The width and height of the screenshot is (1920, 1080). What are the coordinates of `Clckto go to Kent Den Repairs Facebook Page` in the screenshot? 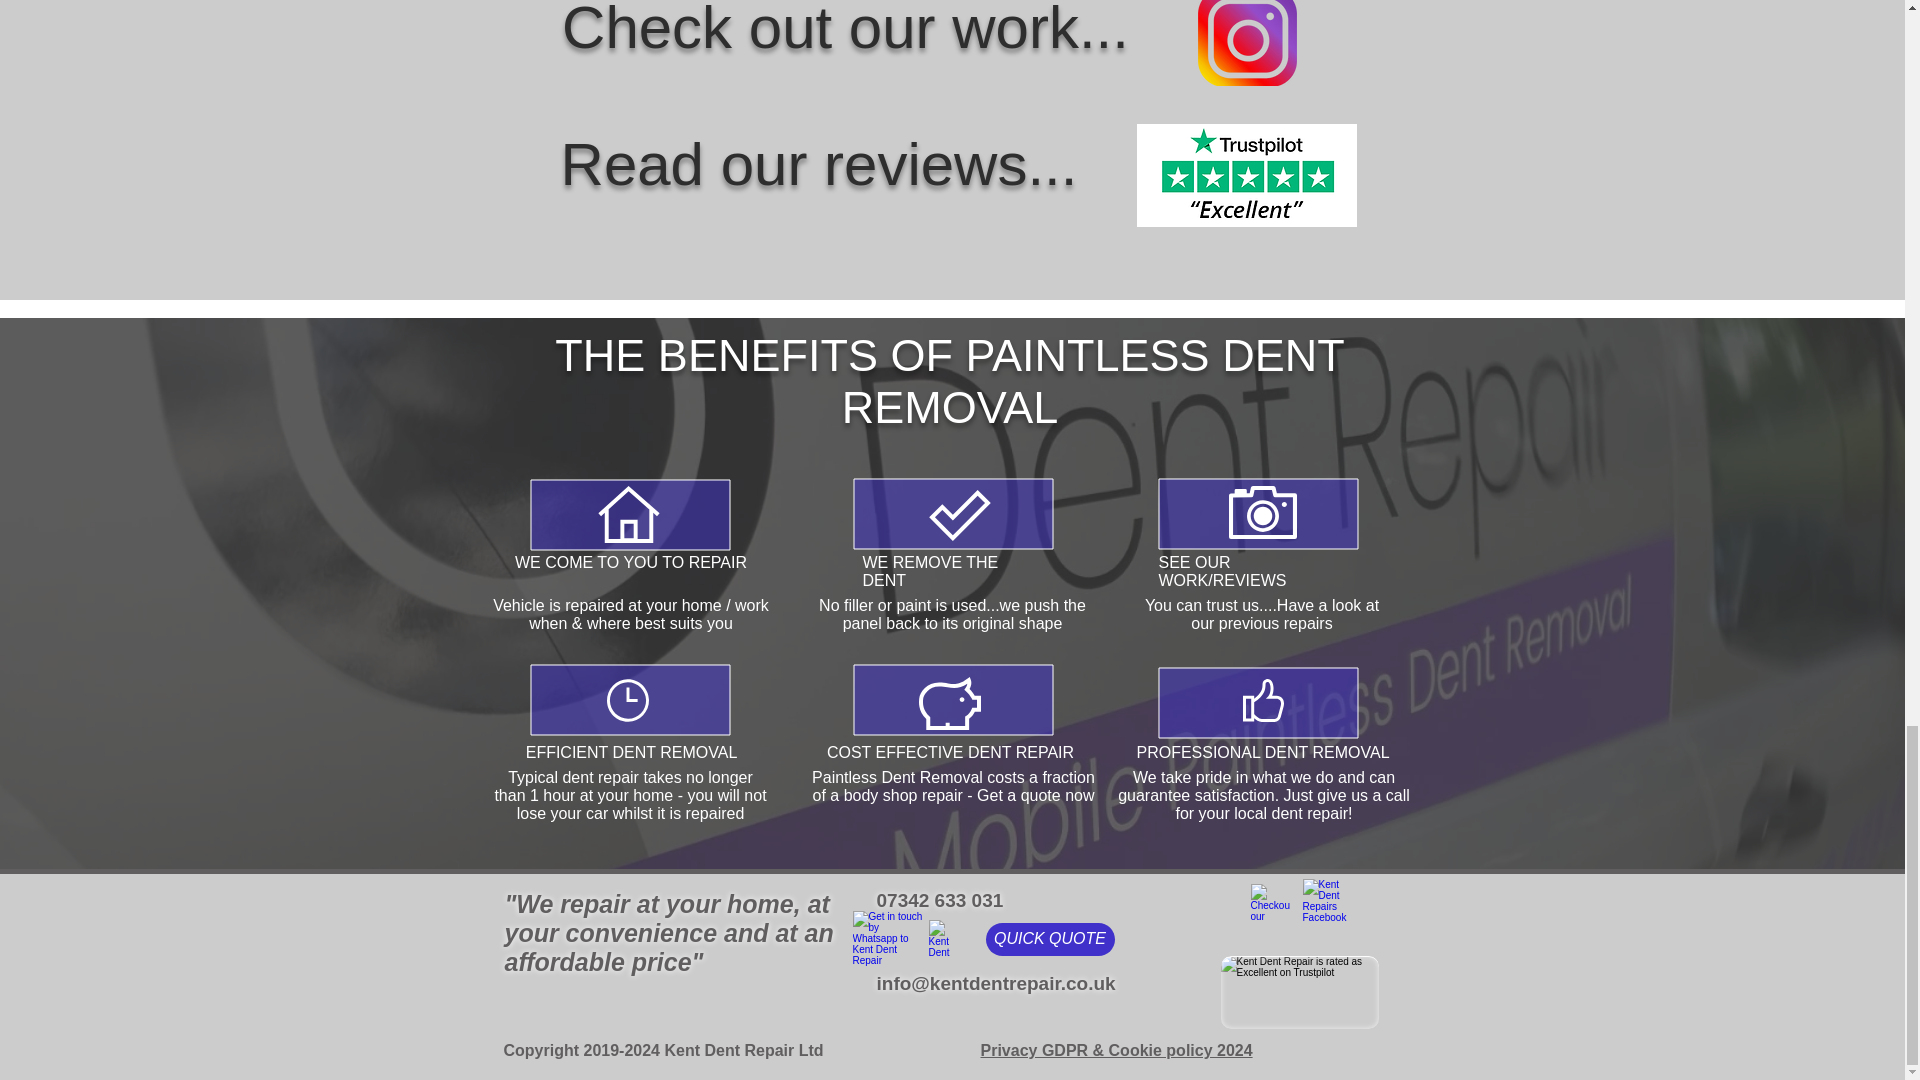 It's located at (1325, 902).